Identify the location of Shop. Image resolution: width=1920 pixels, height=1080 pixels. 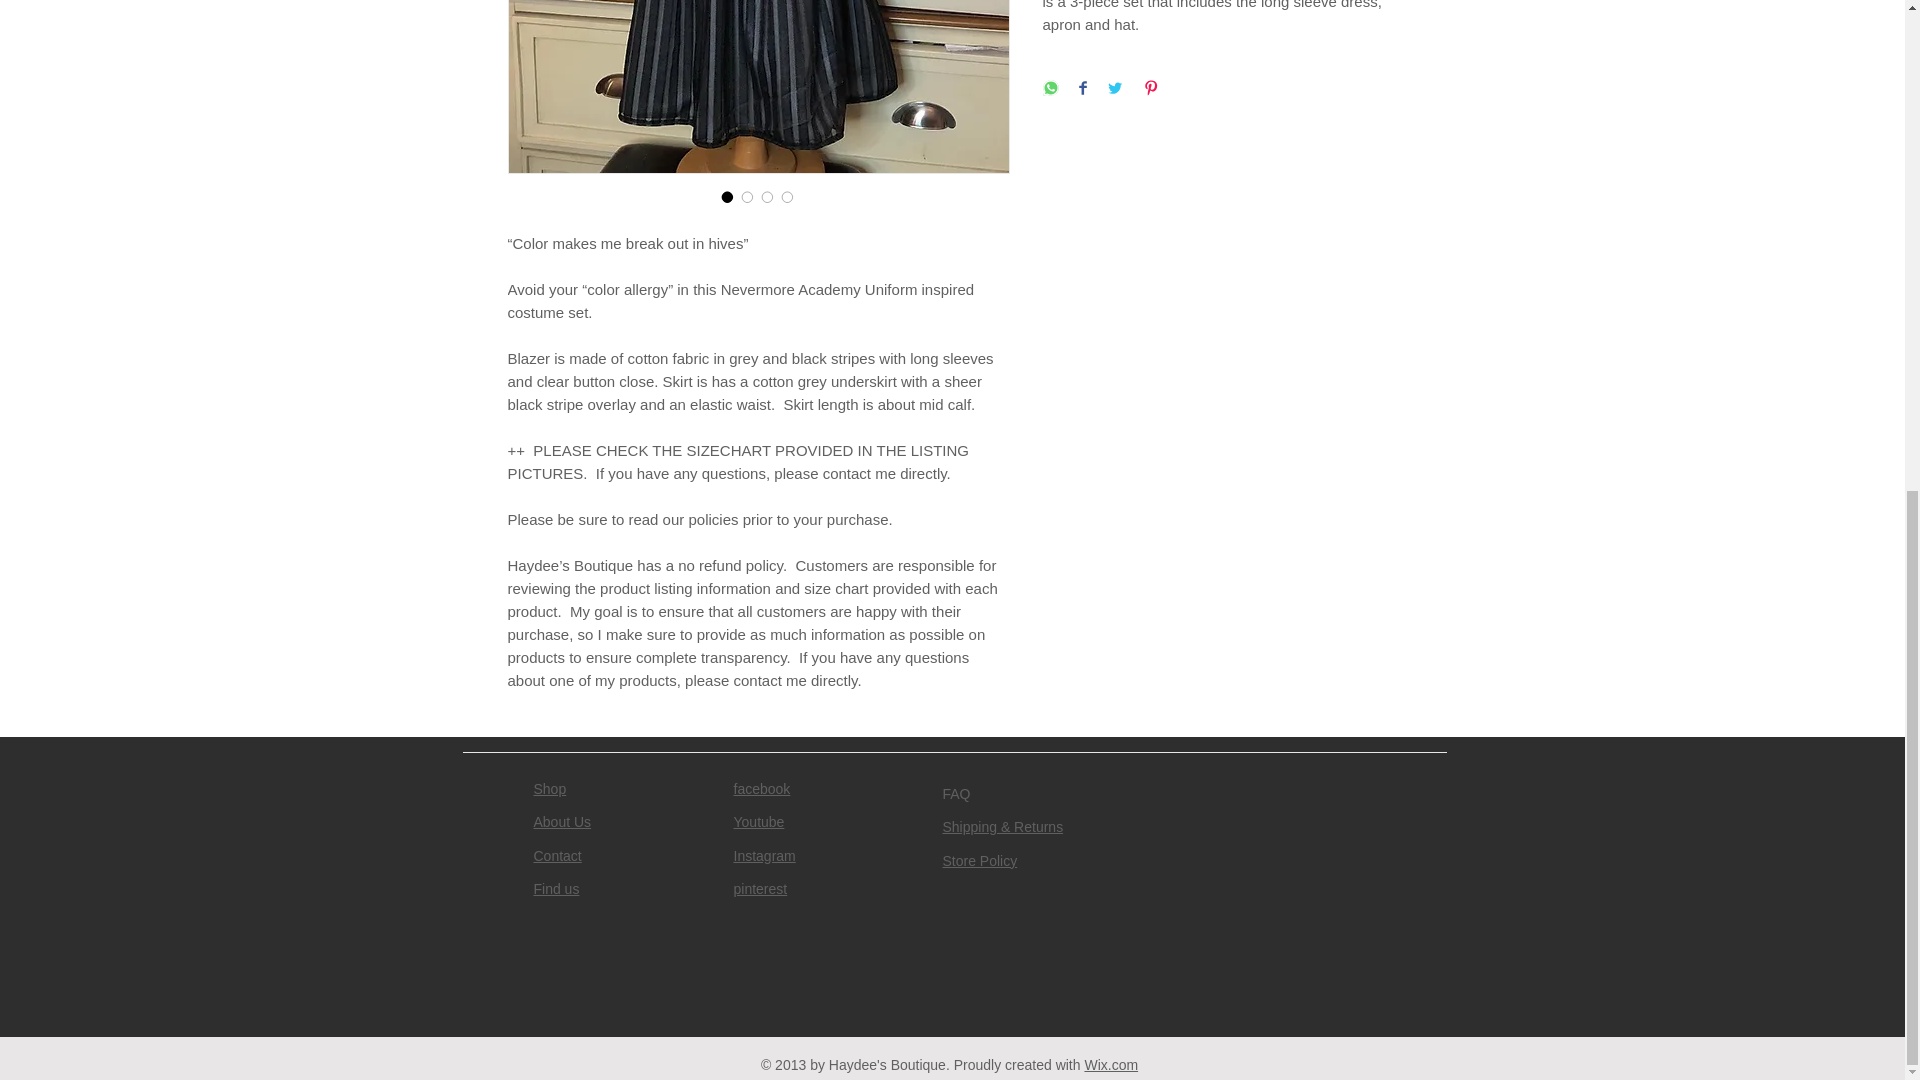
(550, 788).